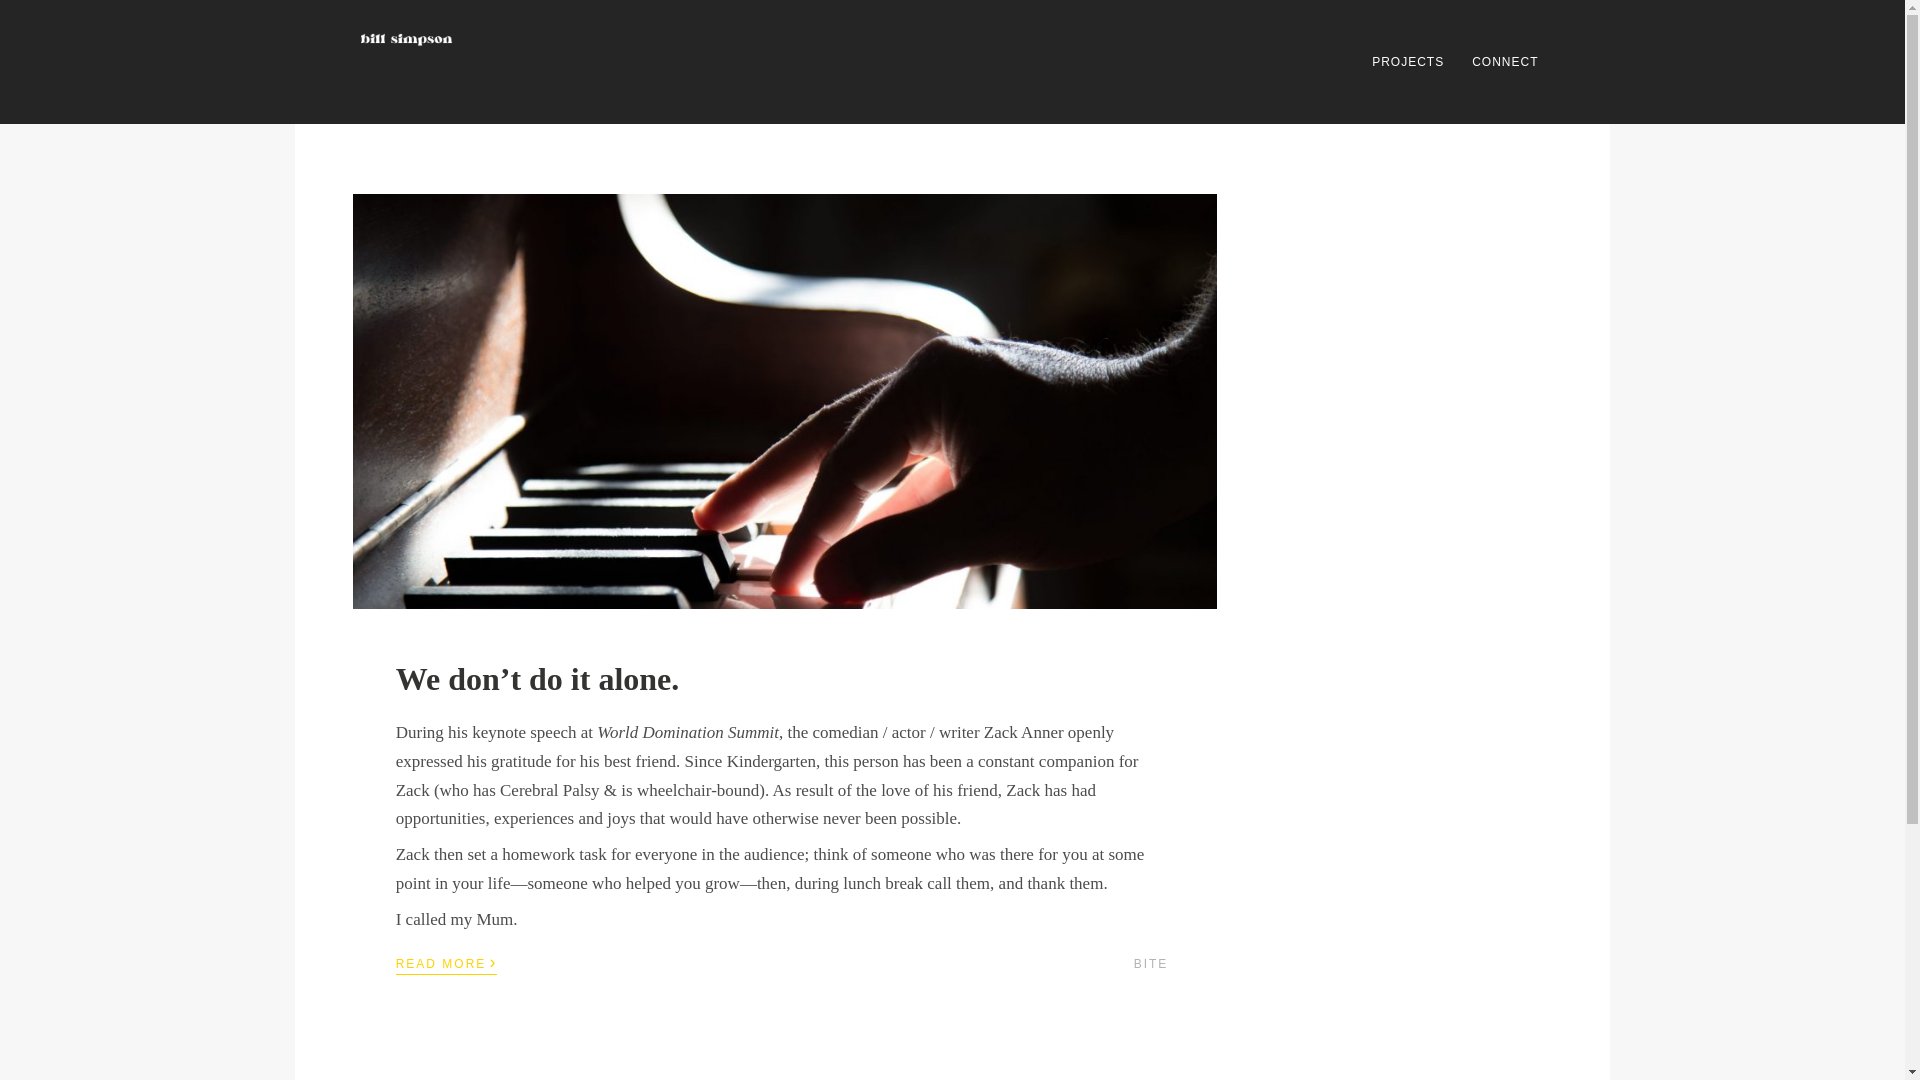 This screenshot has height=1080, width=1920. Describe the element at coordinates (1504, 62) in the screenshot. I see `CONNECT` at that location.